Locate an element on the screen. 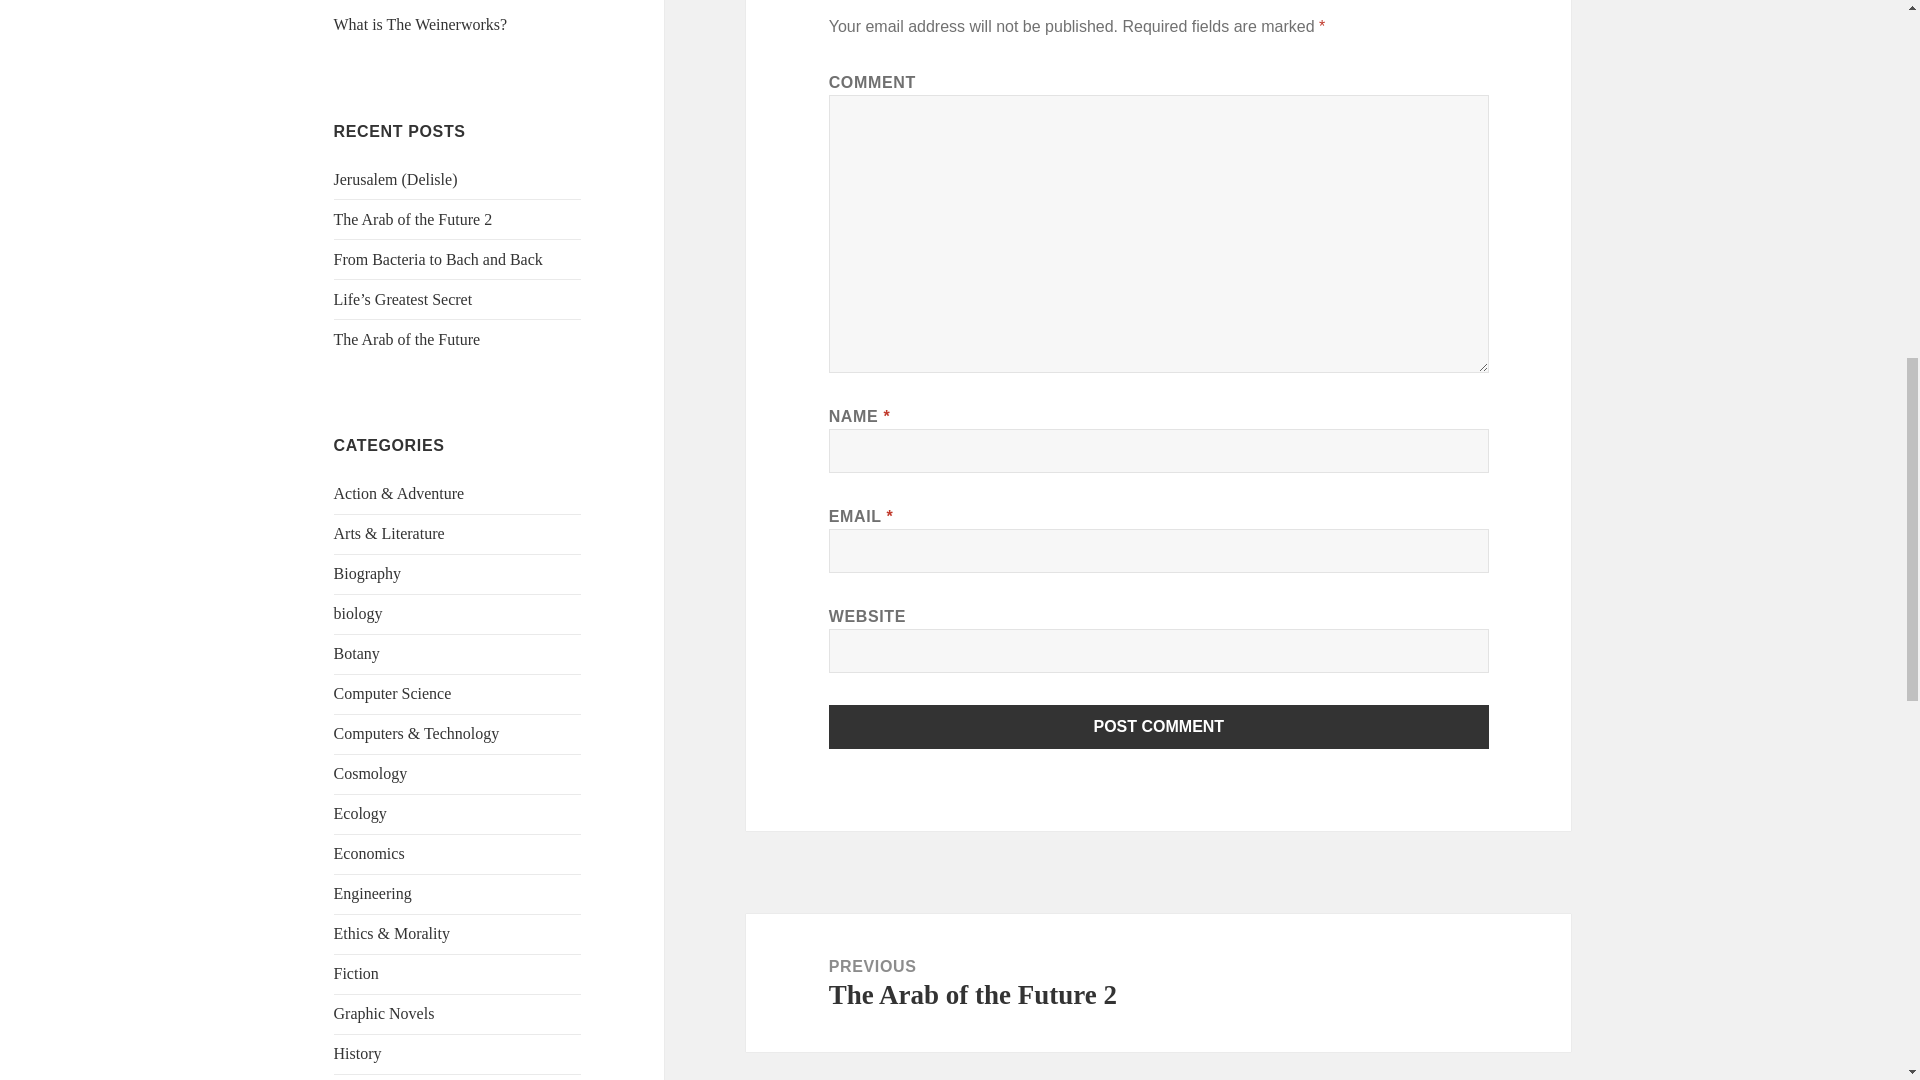  Graphic Novels is located at coordinates (384, 1013).